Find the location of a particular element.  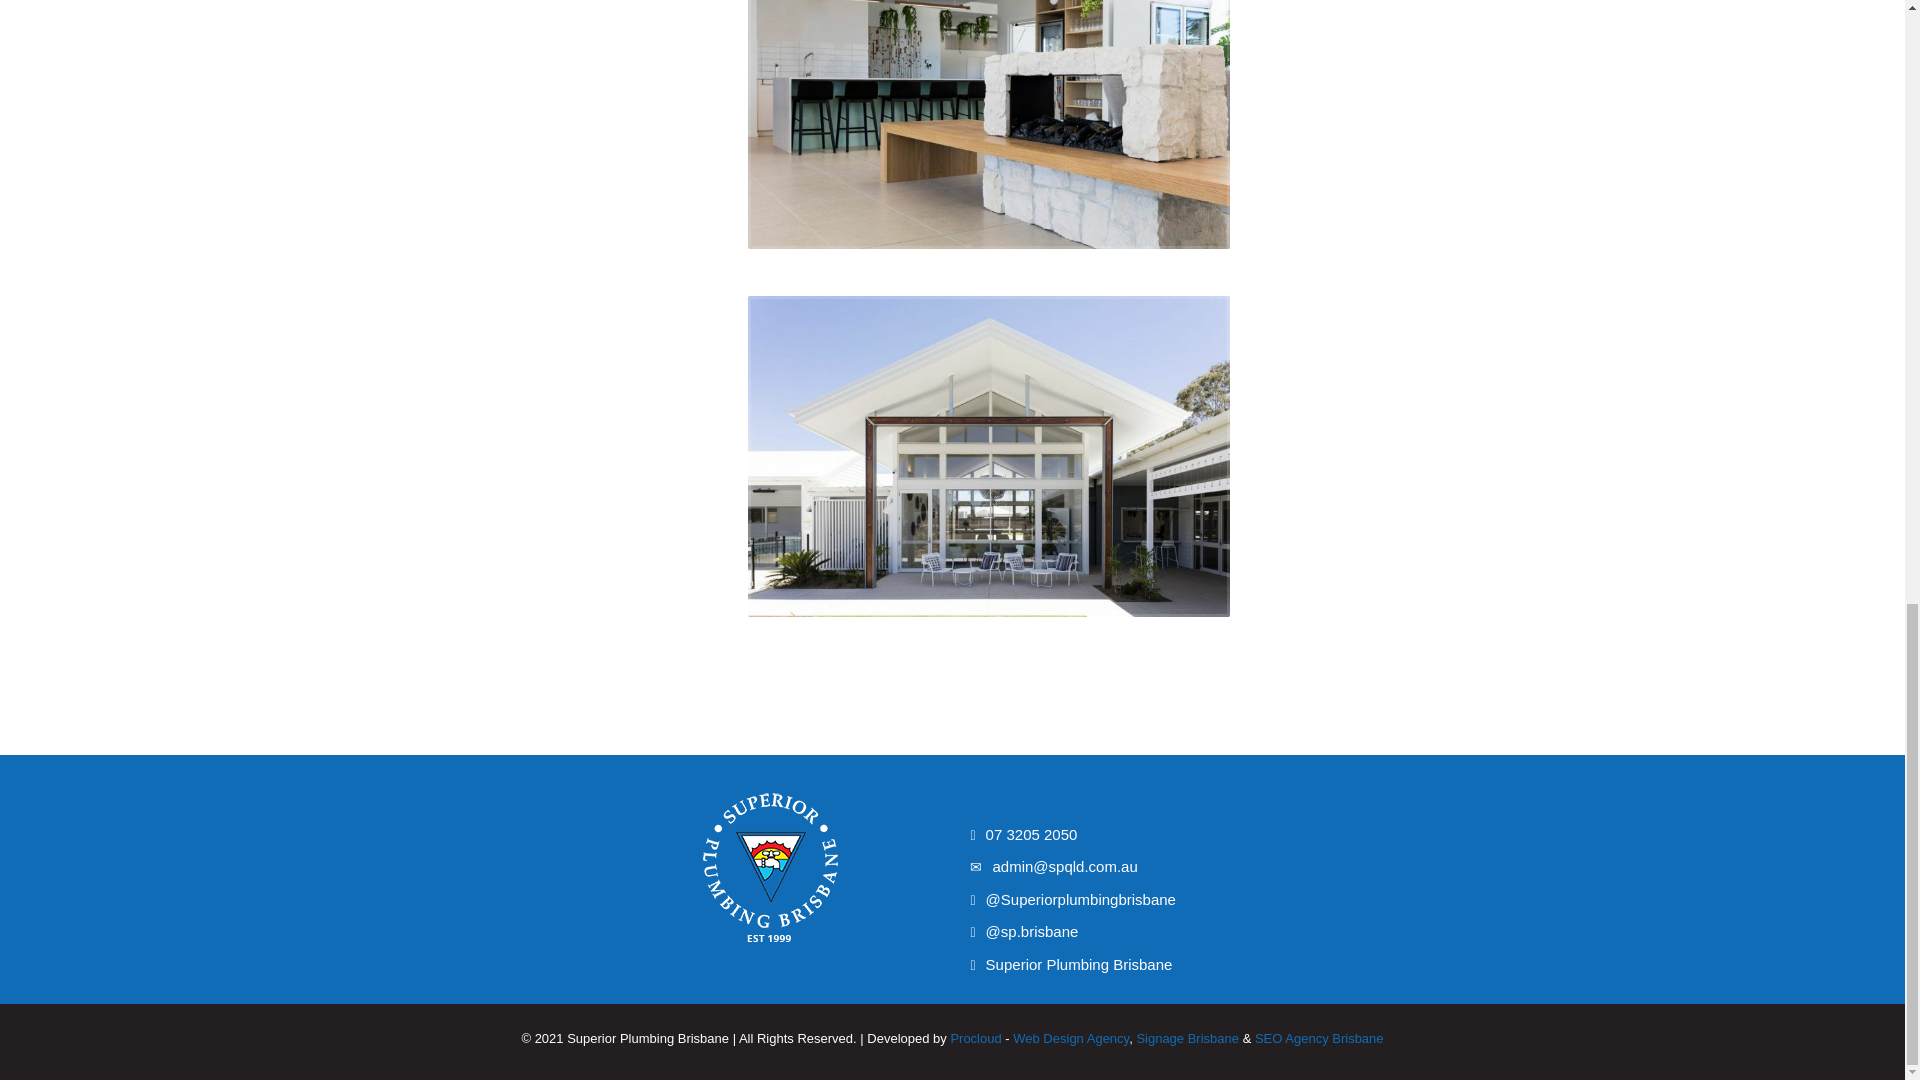

07 3205 2050 is located at coordinates (1072, 834).